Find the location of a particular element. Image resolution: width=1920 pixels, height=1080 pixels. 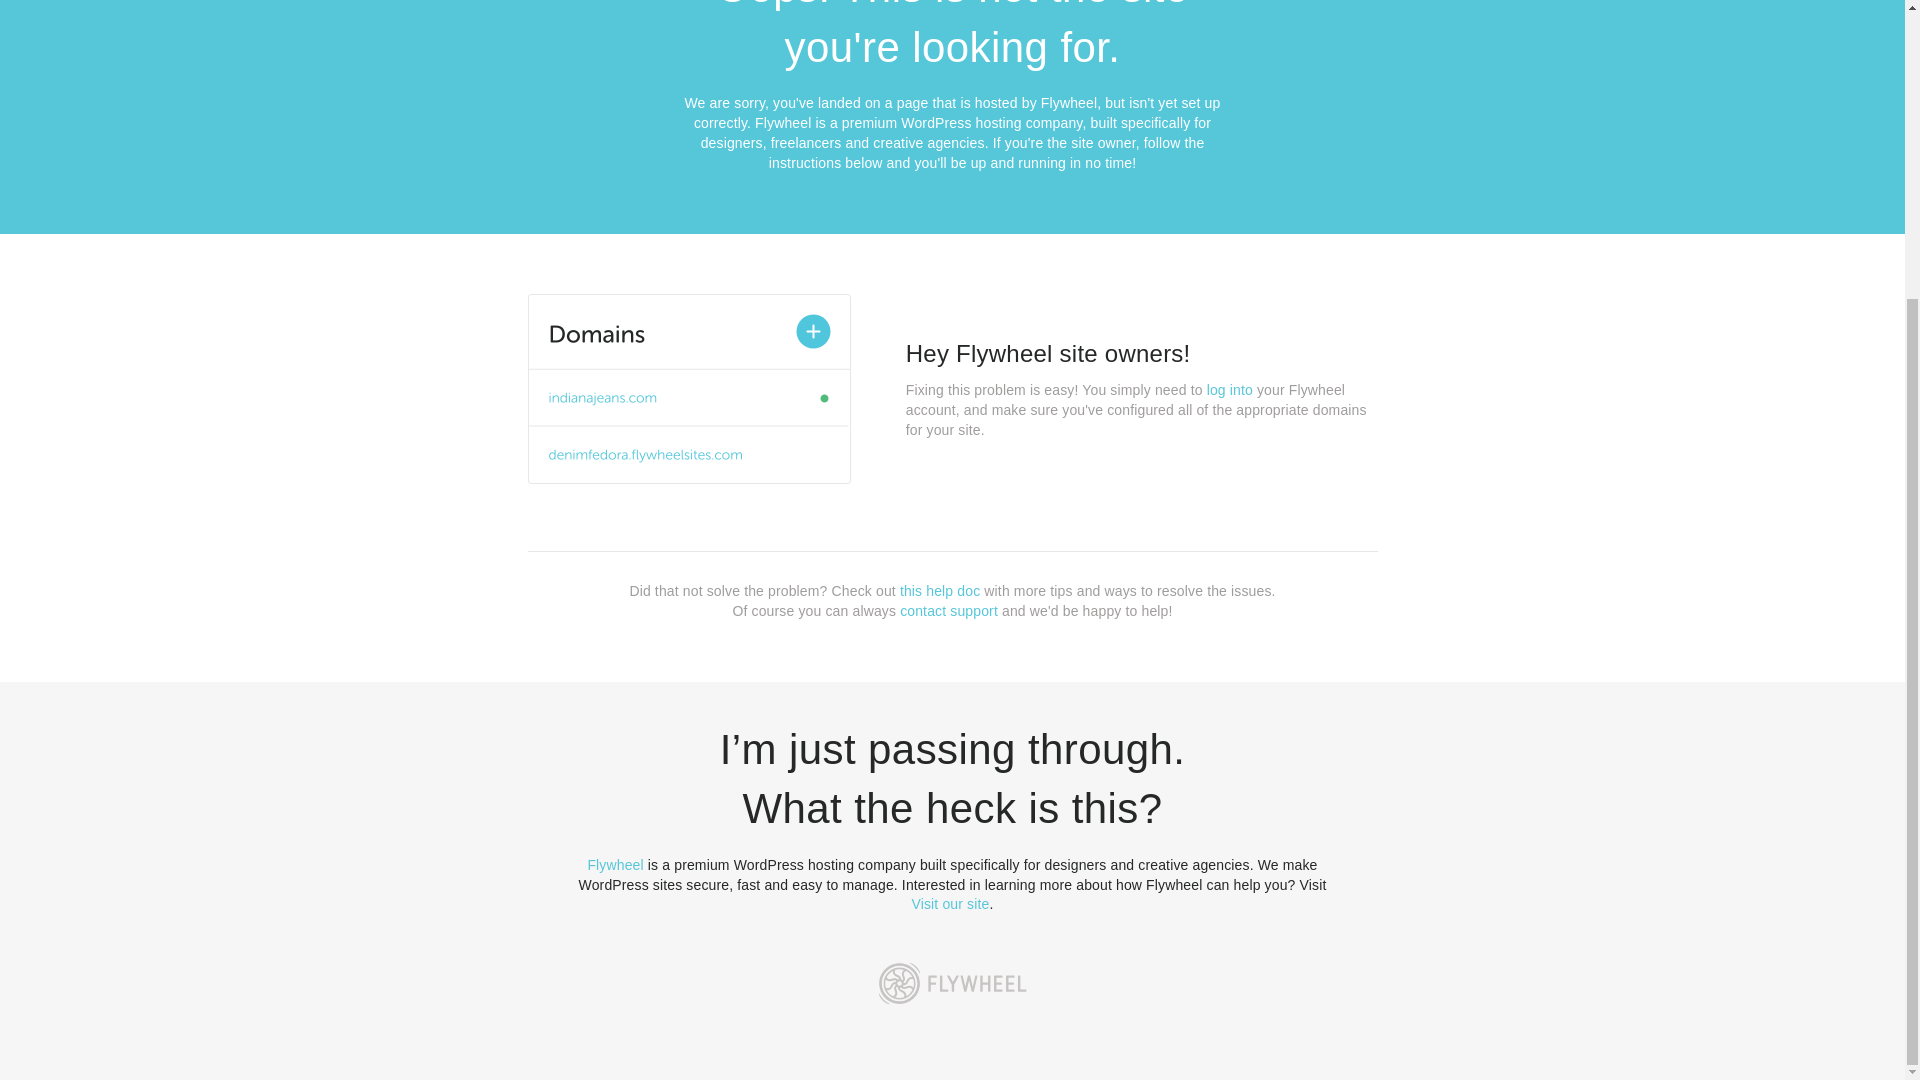

log into is located at coordinates (1230, 390).